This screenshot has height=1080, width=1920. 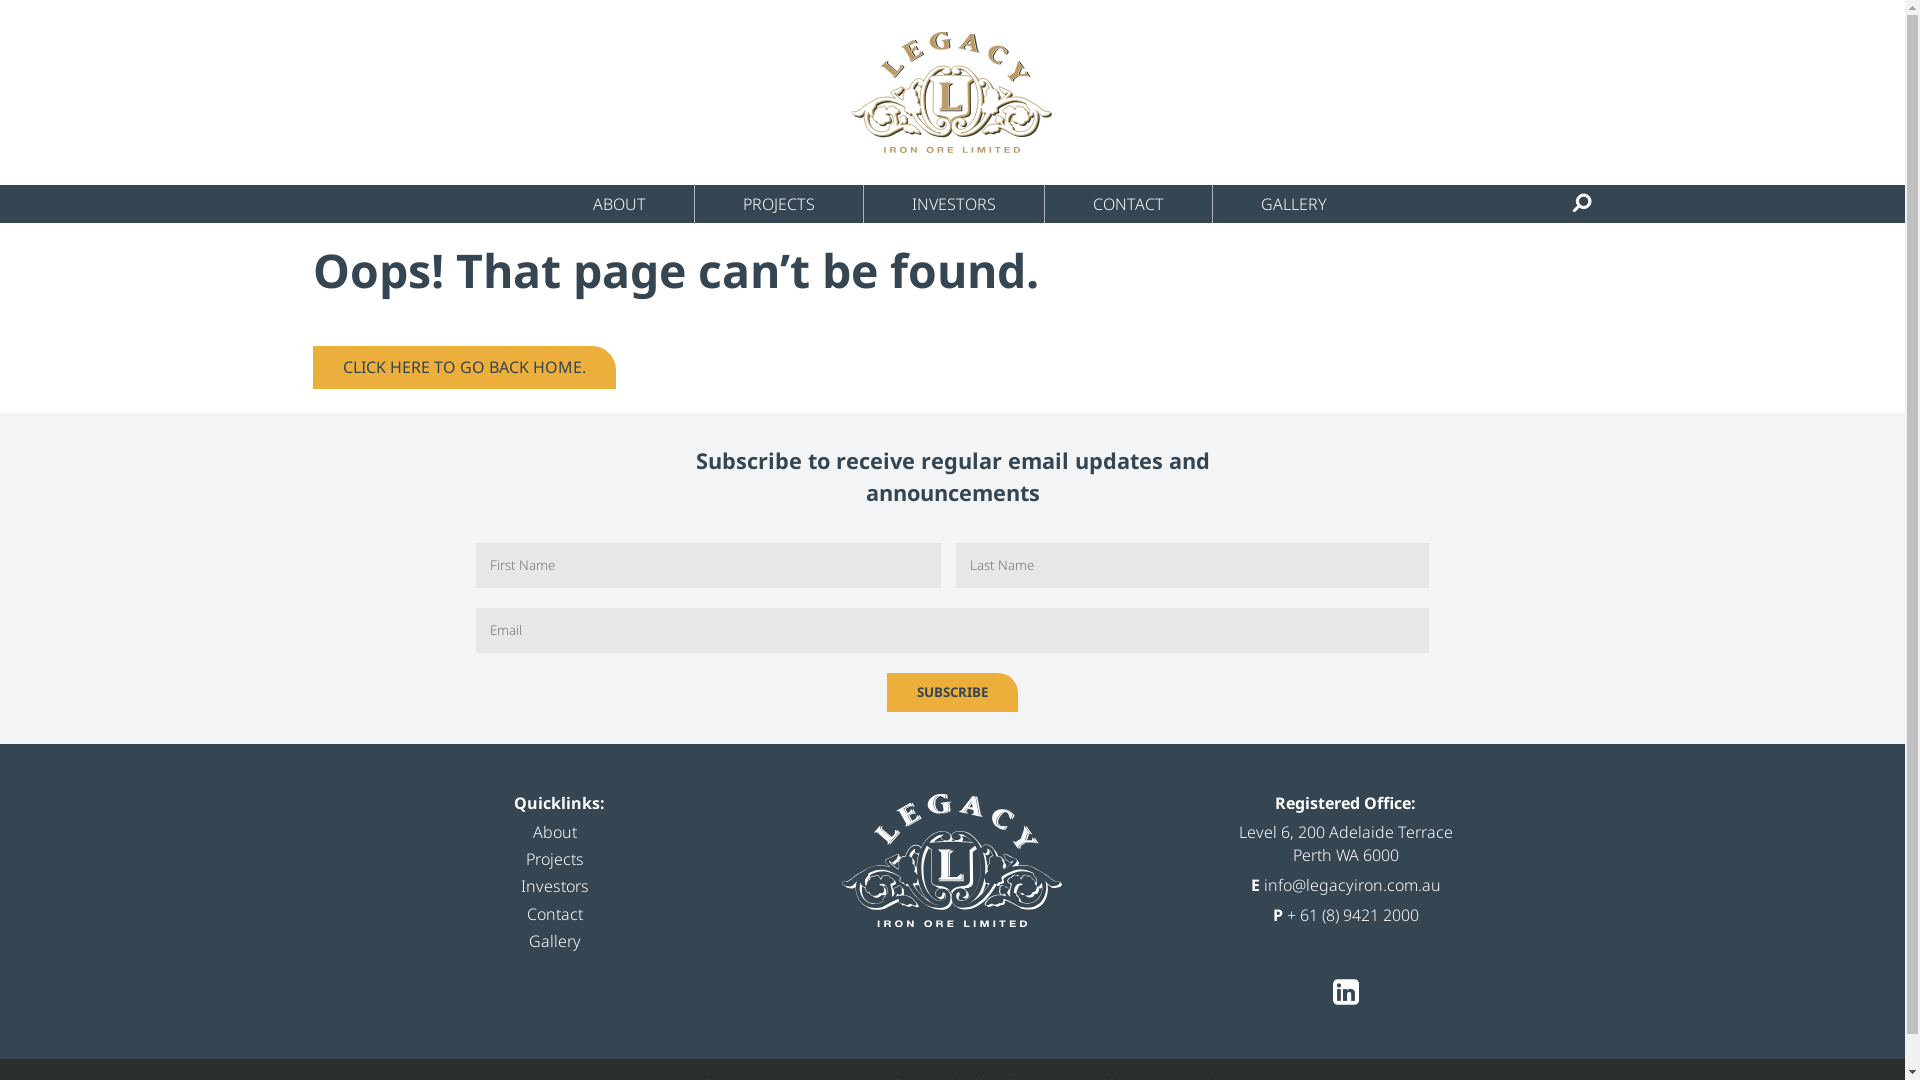 I want to click on Contact, so click(x=554, y=914).